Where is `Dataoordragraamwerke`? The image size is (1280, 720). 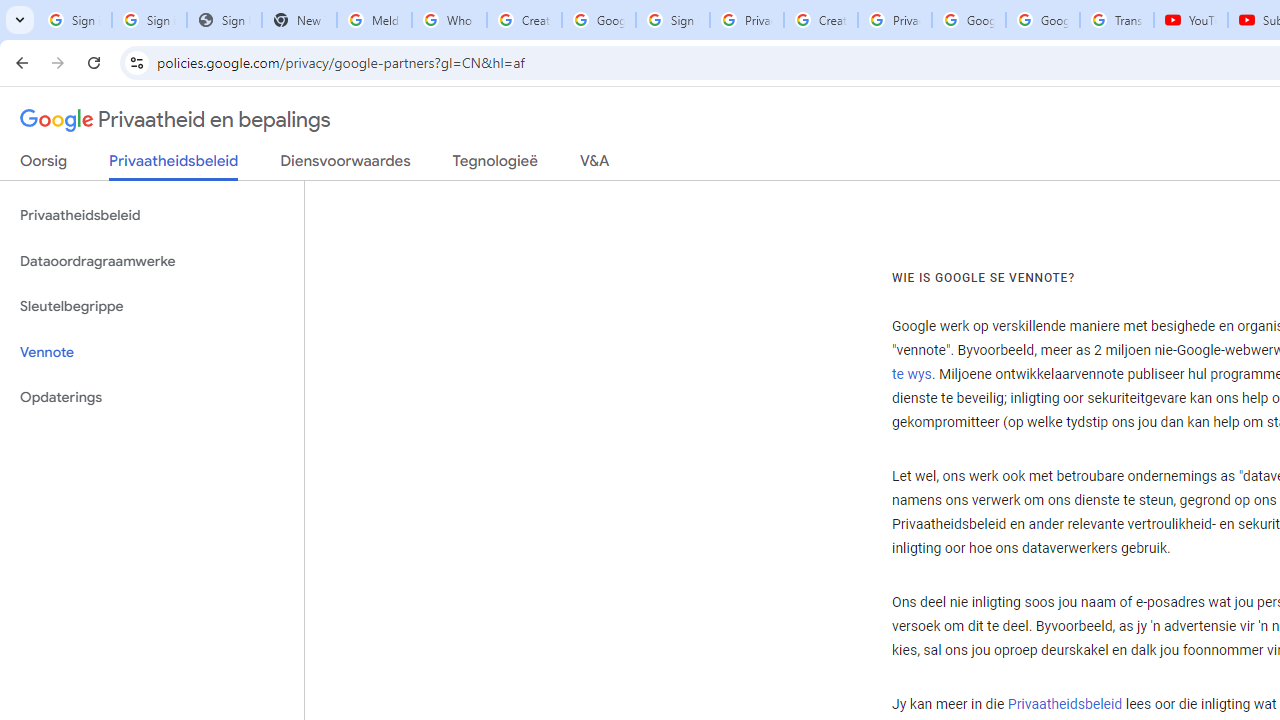 Dataoordragraamwerke is located at coordinates (152, 262).